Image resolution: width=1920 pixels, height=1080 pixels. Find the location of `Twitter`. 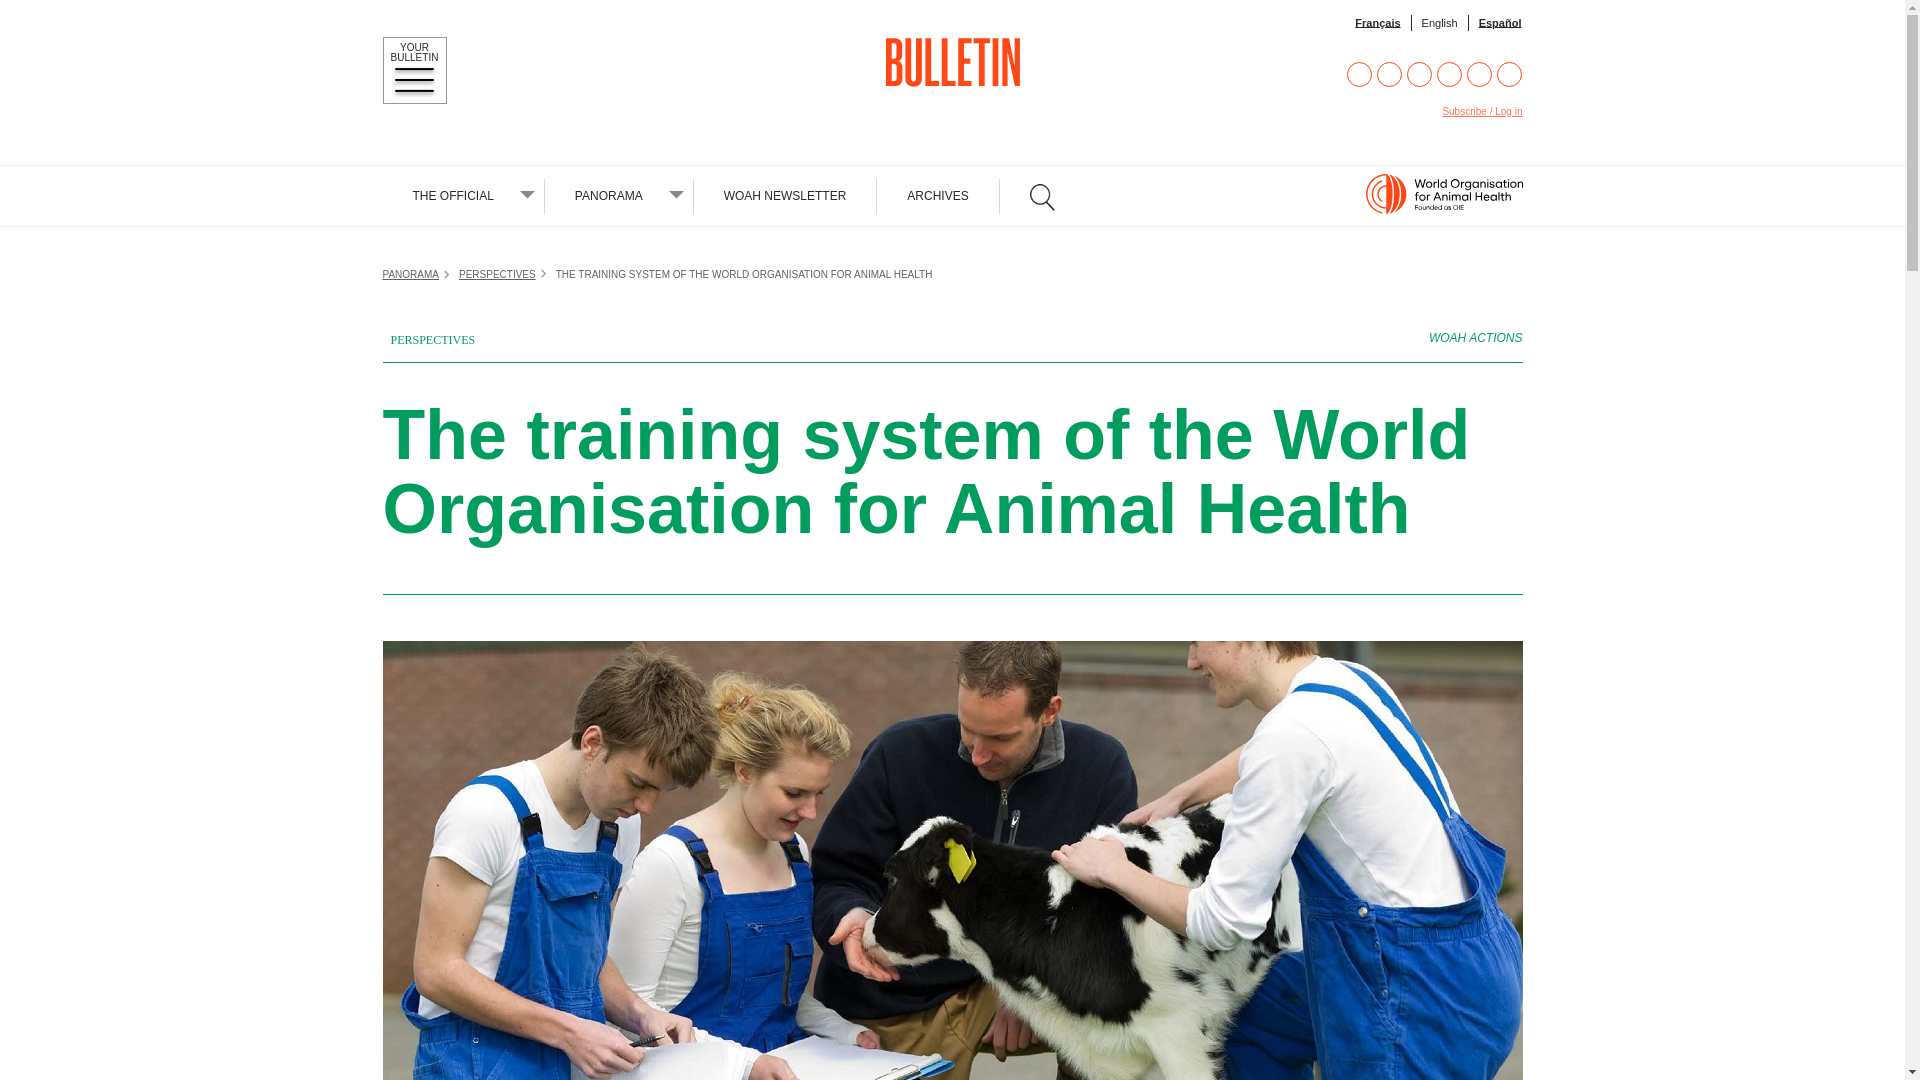

Twitter is located at coordinates (1388, 74).